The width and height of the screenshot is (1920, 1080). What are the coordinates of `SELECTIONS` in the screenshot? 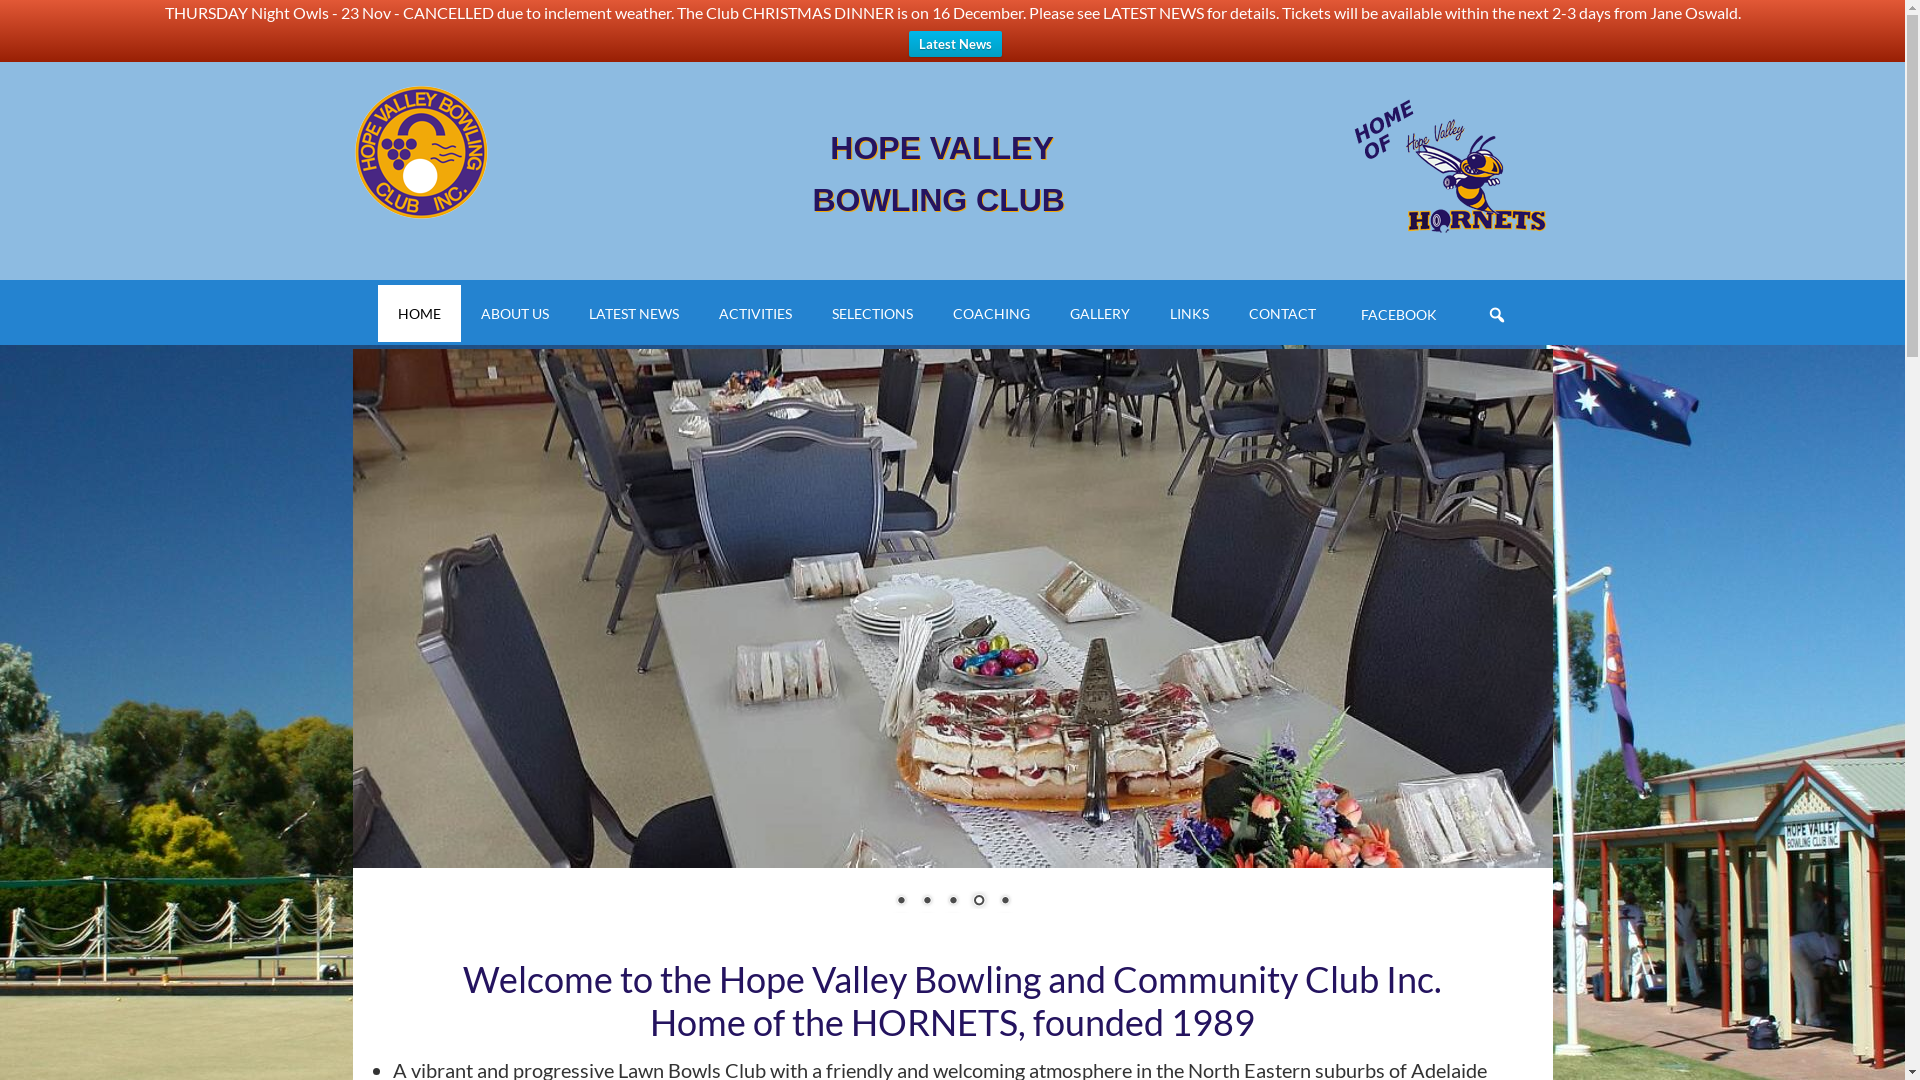 It's located at (872, 314).